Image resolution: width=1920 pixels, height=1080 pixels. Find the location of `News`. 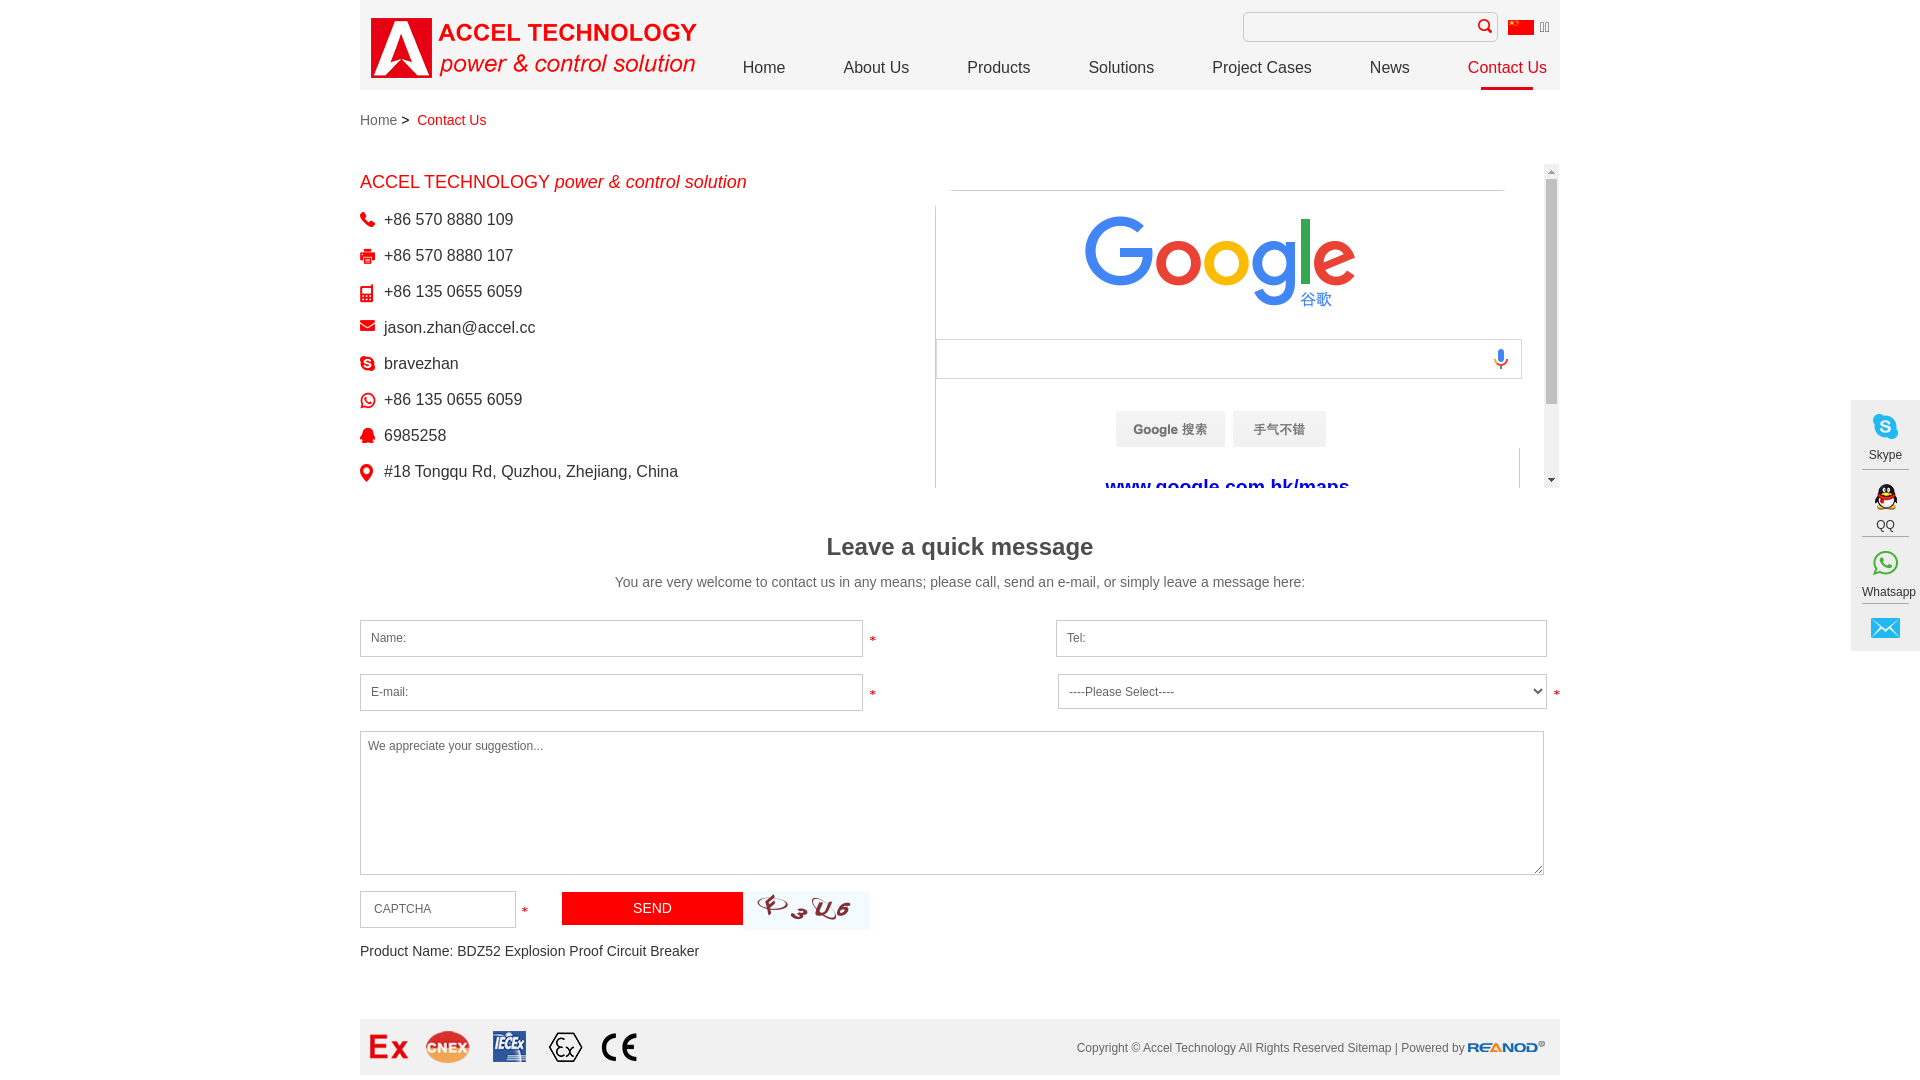

News is located at coordinates (1390, 74).